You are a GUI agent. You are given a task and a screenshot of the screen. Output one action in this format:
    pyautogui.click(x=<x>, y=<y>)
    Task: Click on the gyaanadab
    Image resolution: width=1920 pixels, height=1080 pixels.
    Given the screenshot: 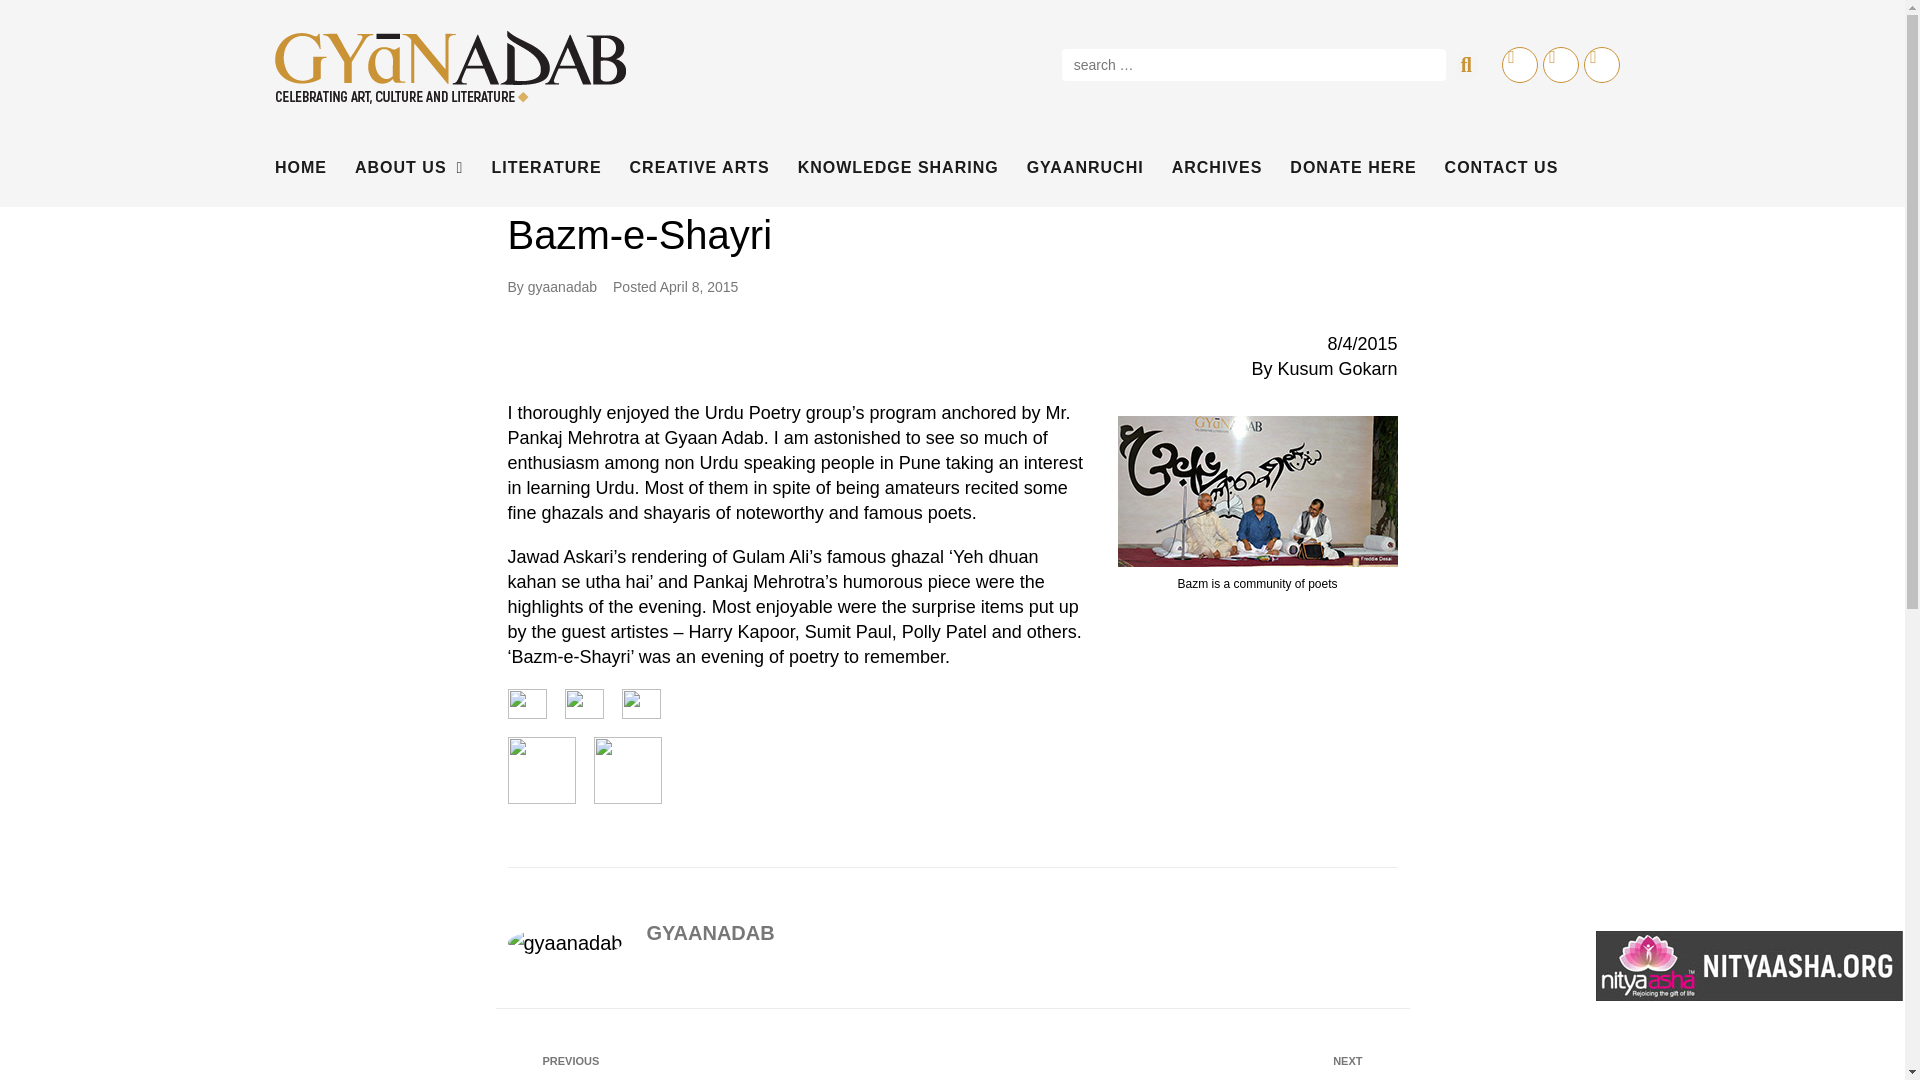 What is the action you would take?
    pyautogui.click(x=562, y=286)
    